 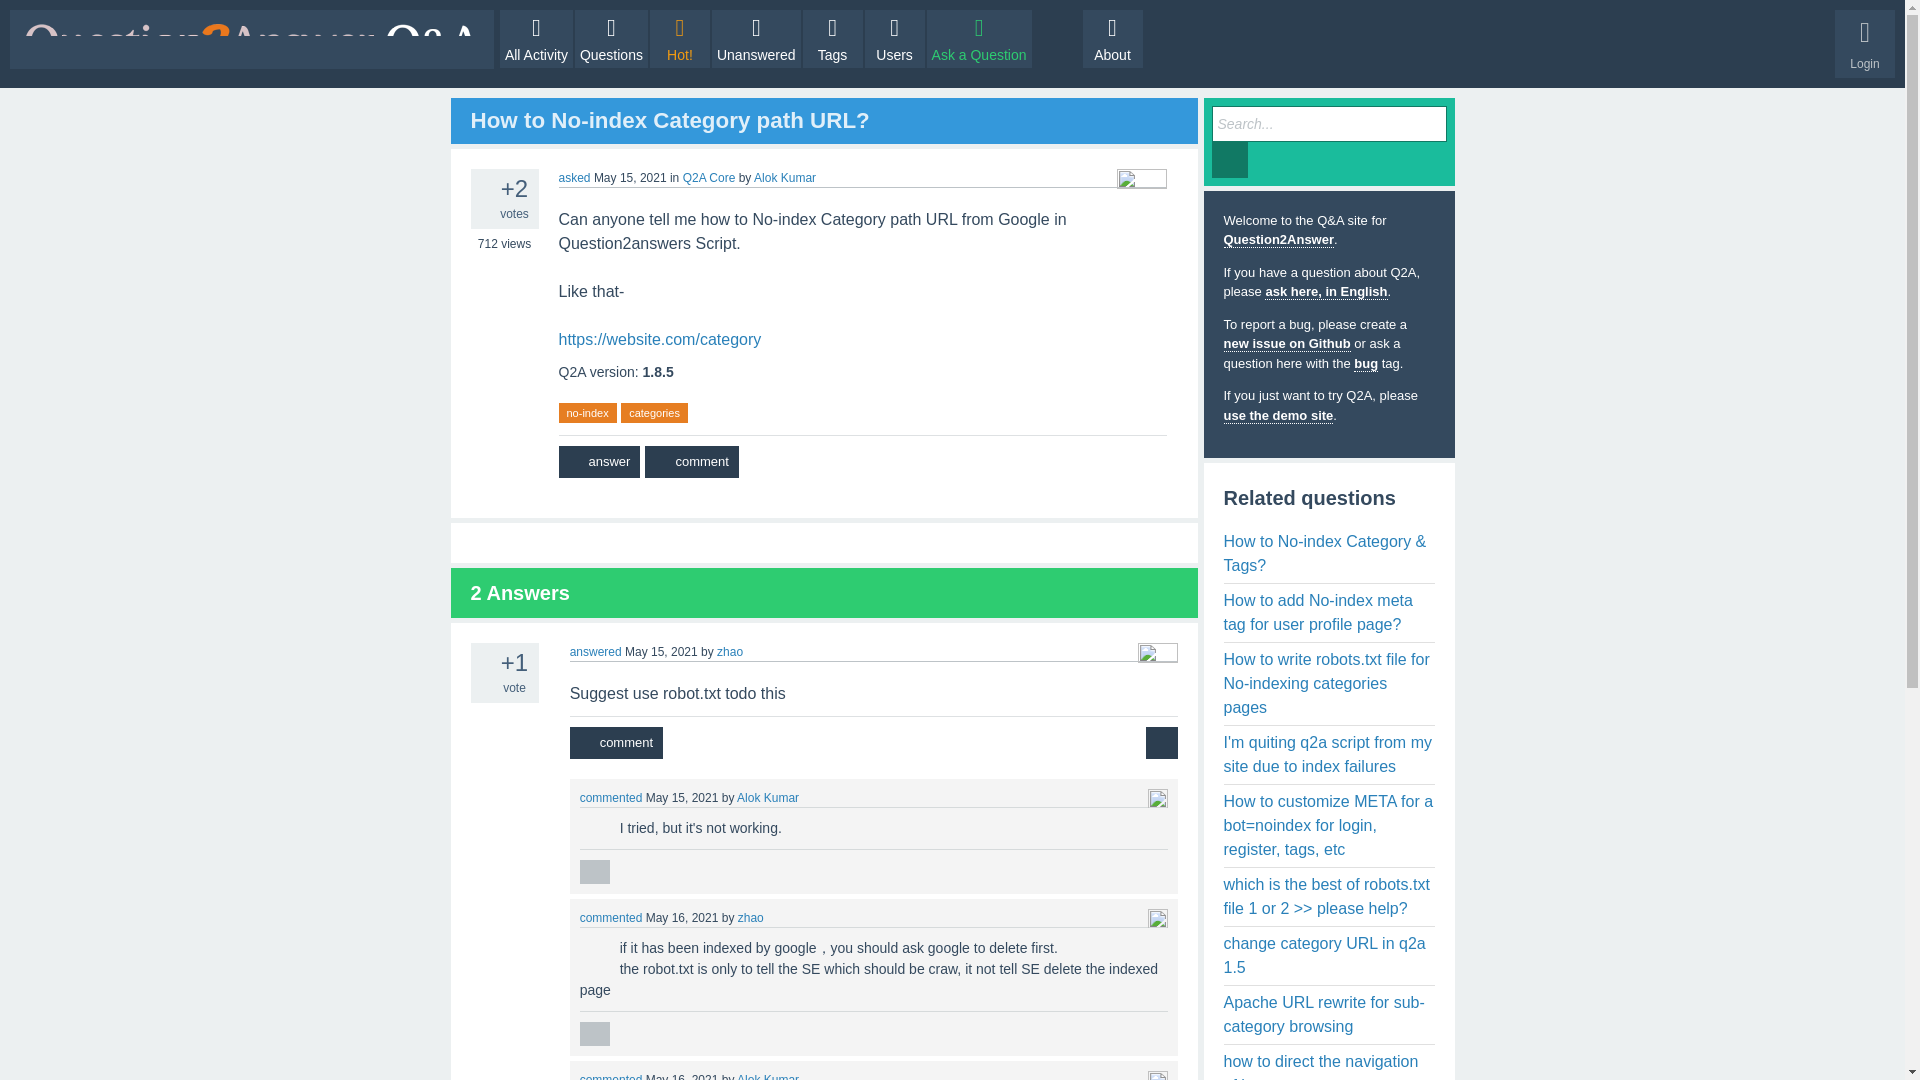 I want to click on answer, so click(x=598, y=462).